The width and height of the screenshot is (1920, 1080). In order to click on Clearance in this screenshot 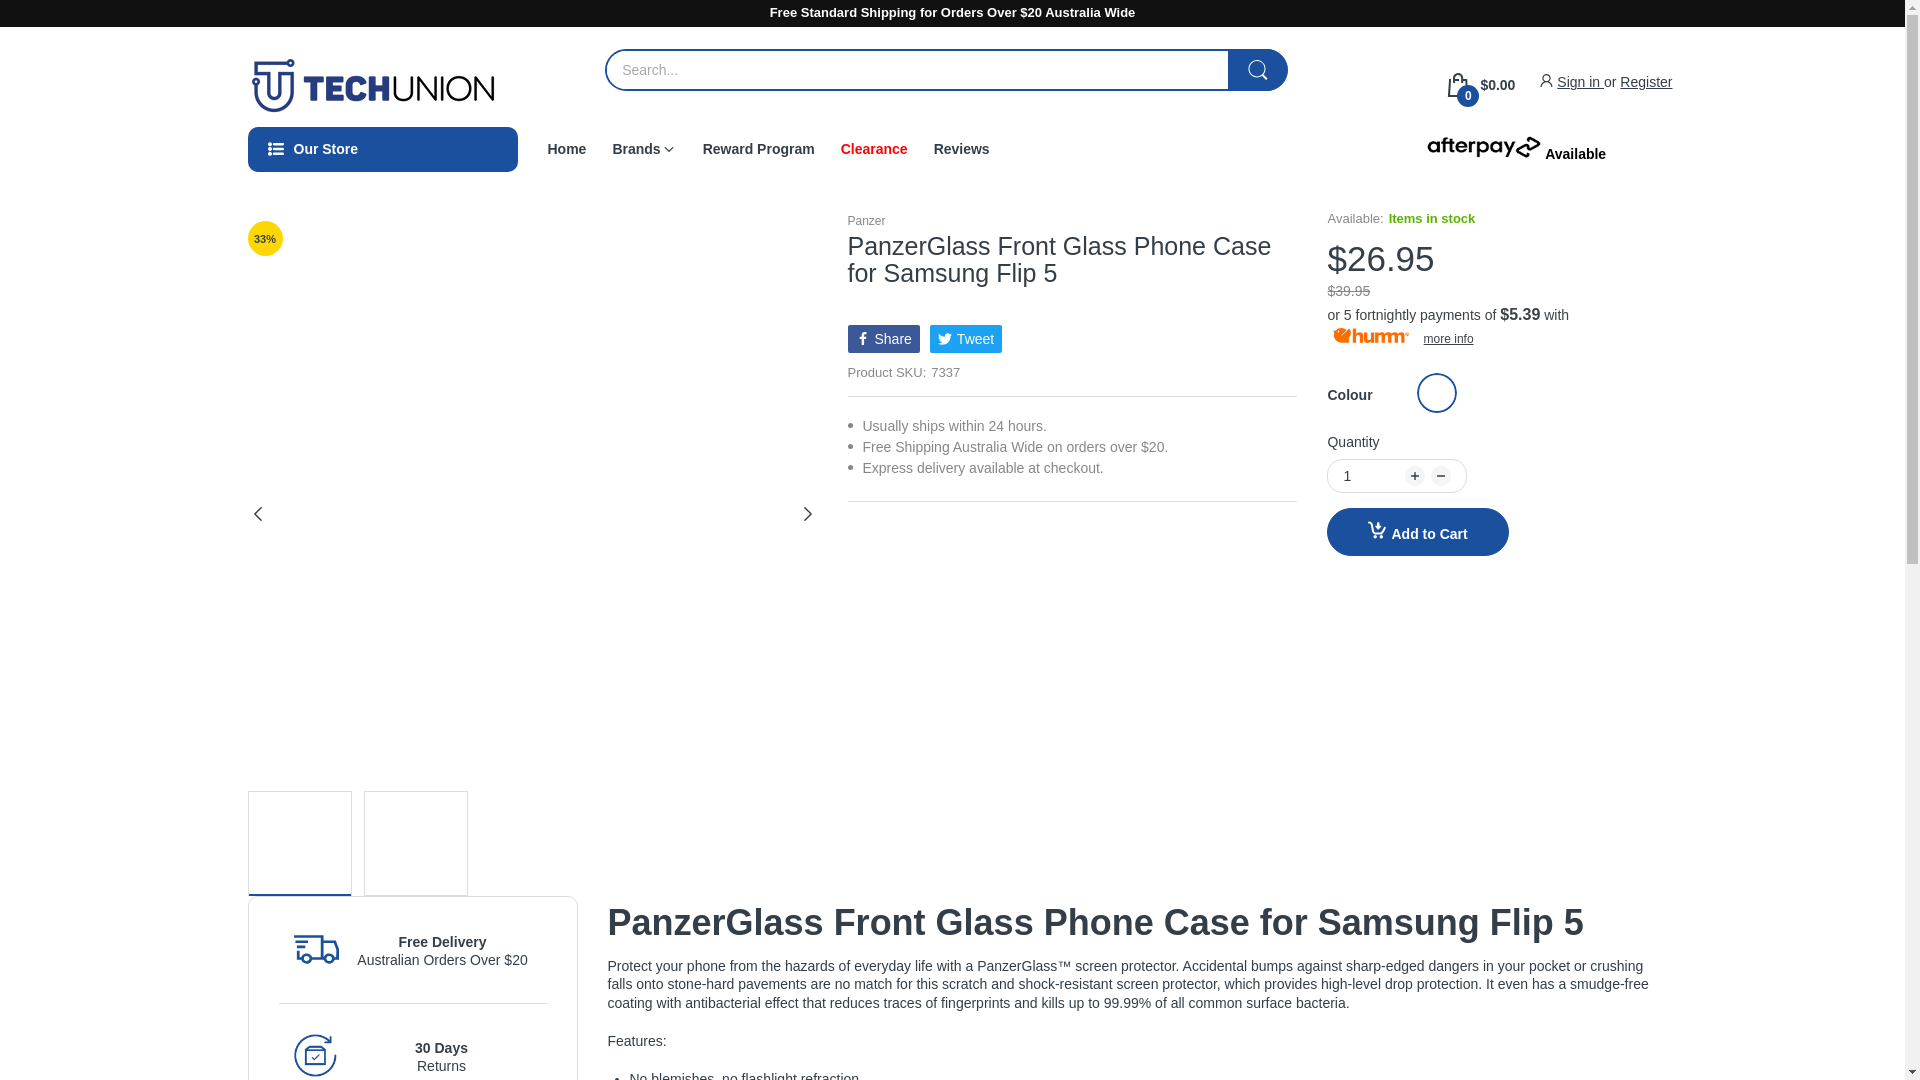, I will do `click(874, 148)`.